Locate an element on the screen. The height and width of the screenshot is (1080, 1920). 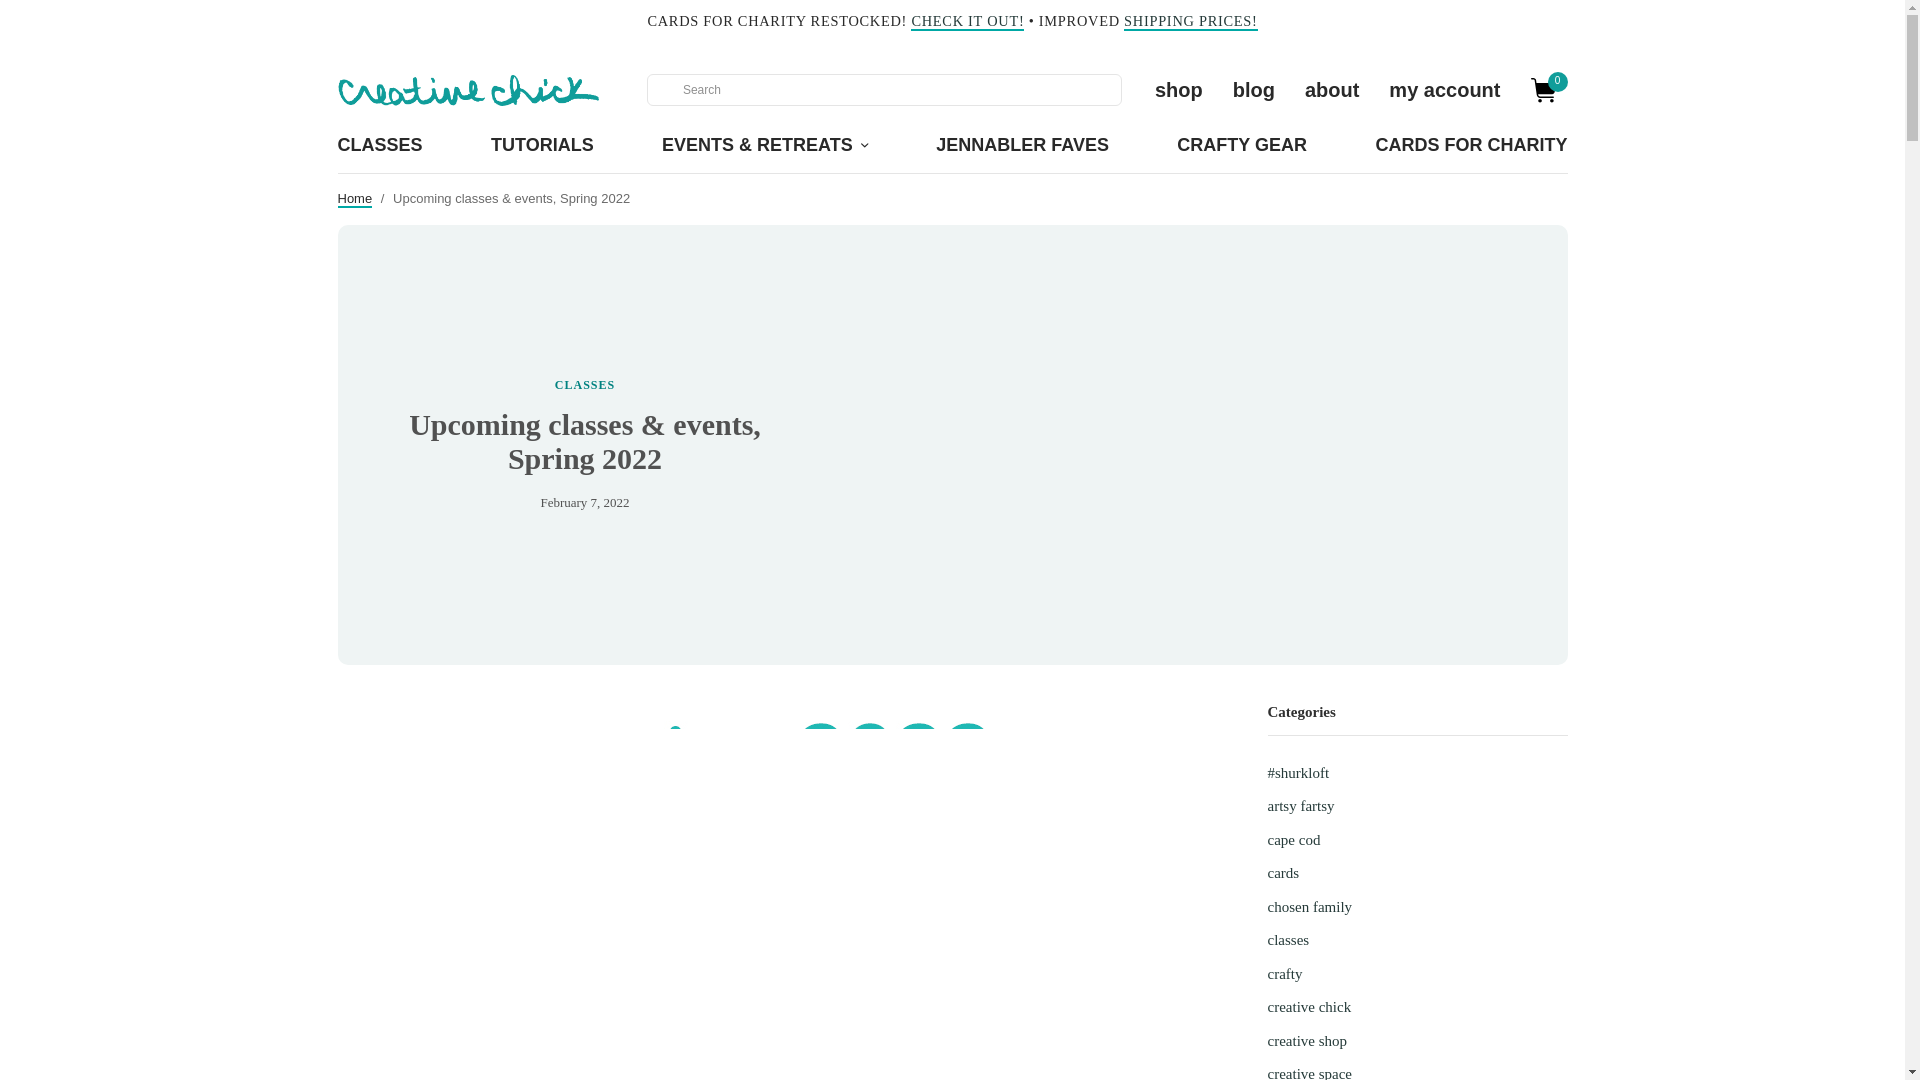
JENNABLER FAVES is located at coordinates (1022, 146).